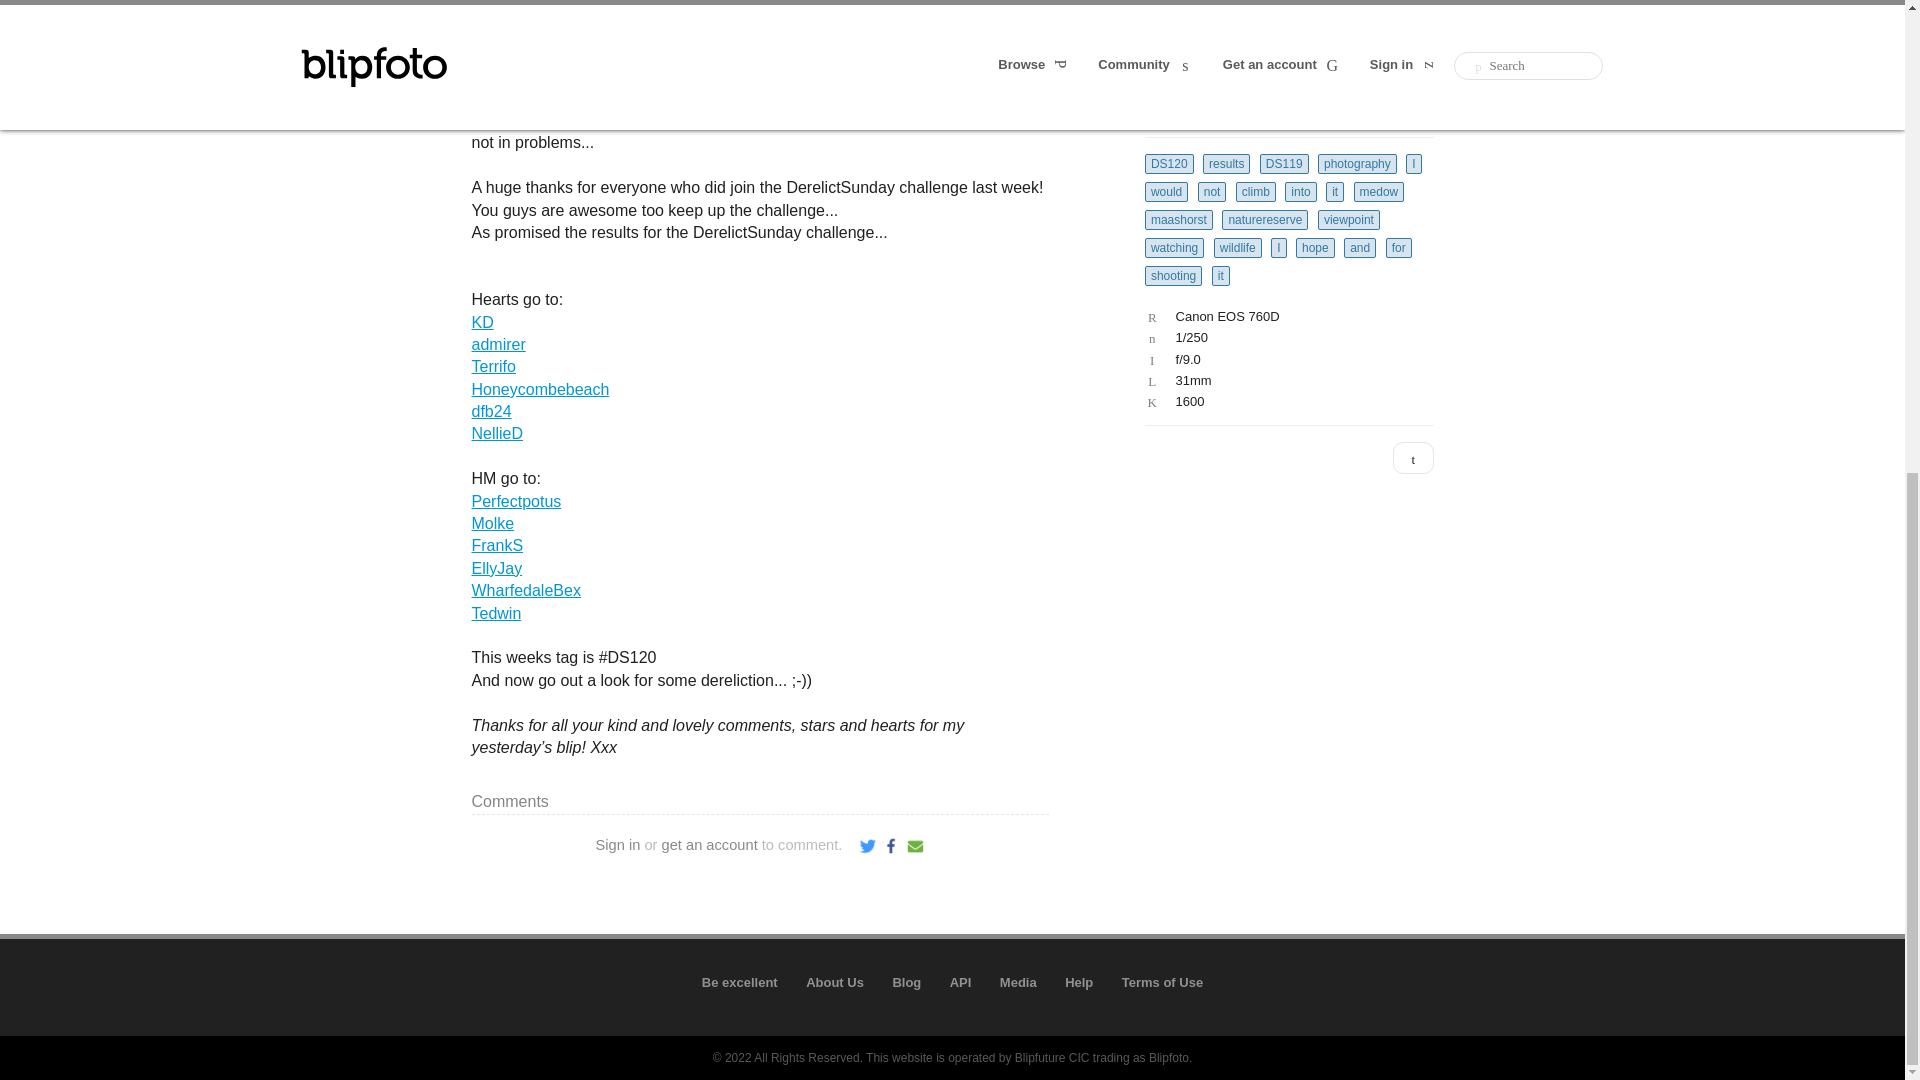 The width and height of the screenshot is (1920, 1080). I want to click on Show large, so click(1414, 103).